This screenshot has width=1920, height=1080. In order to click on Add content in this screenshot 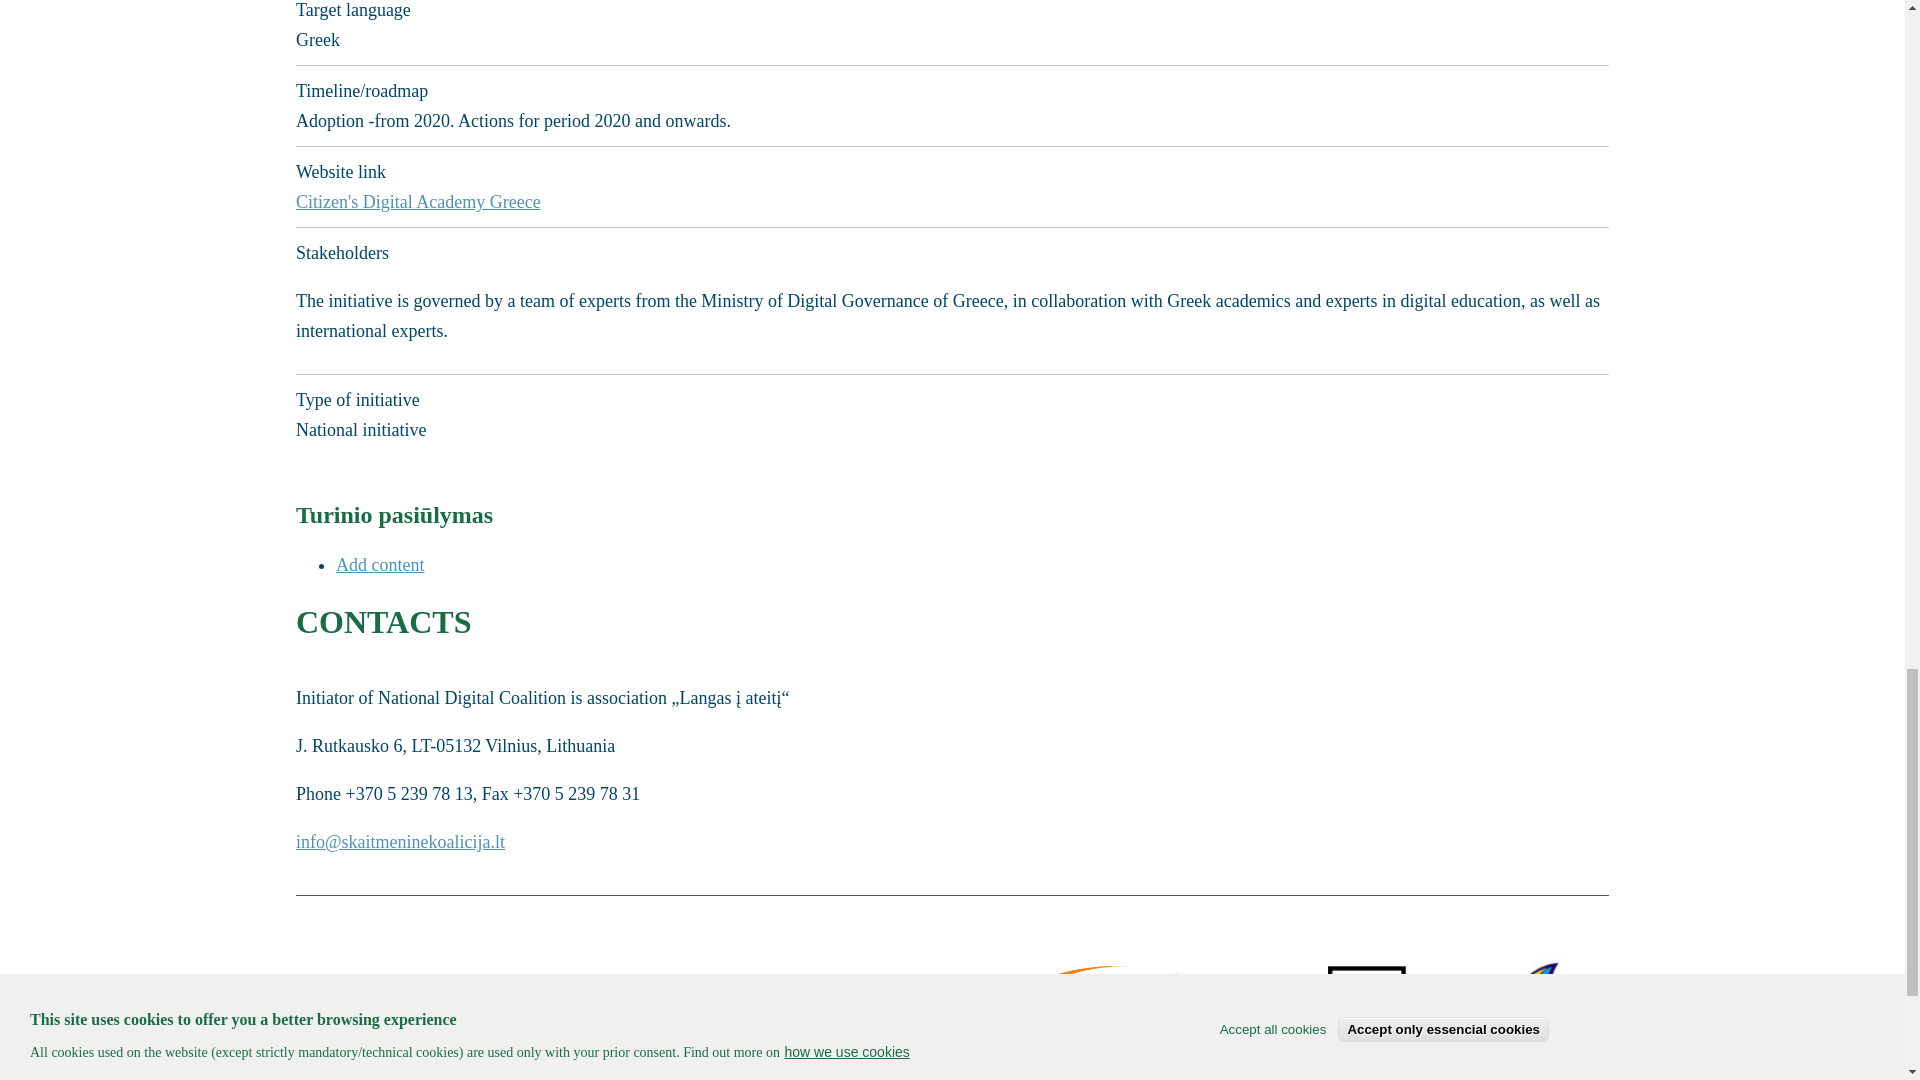, I will do `click(380, 564)`.